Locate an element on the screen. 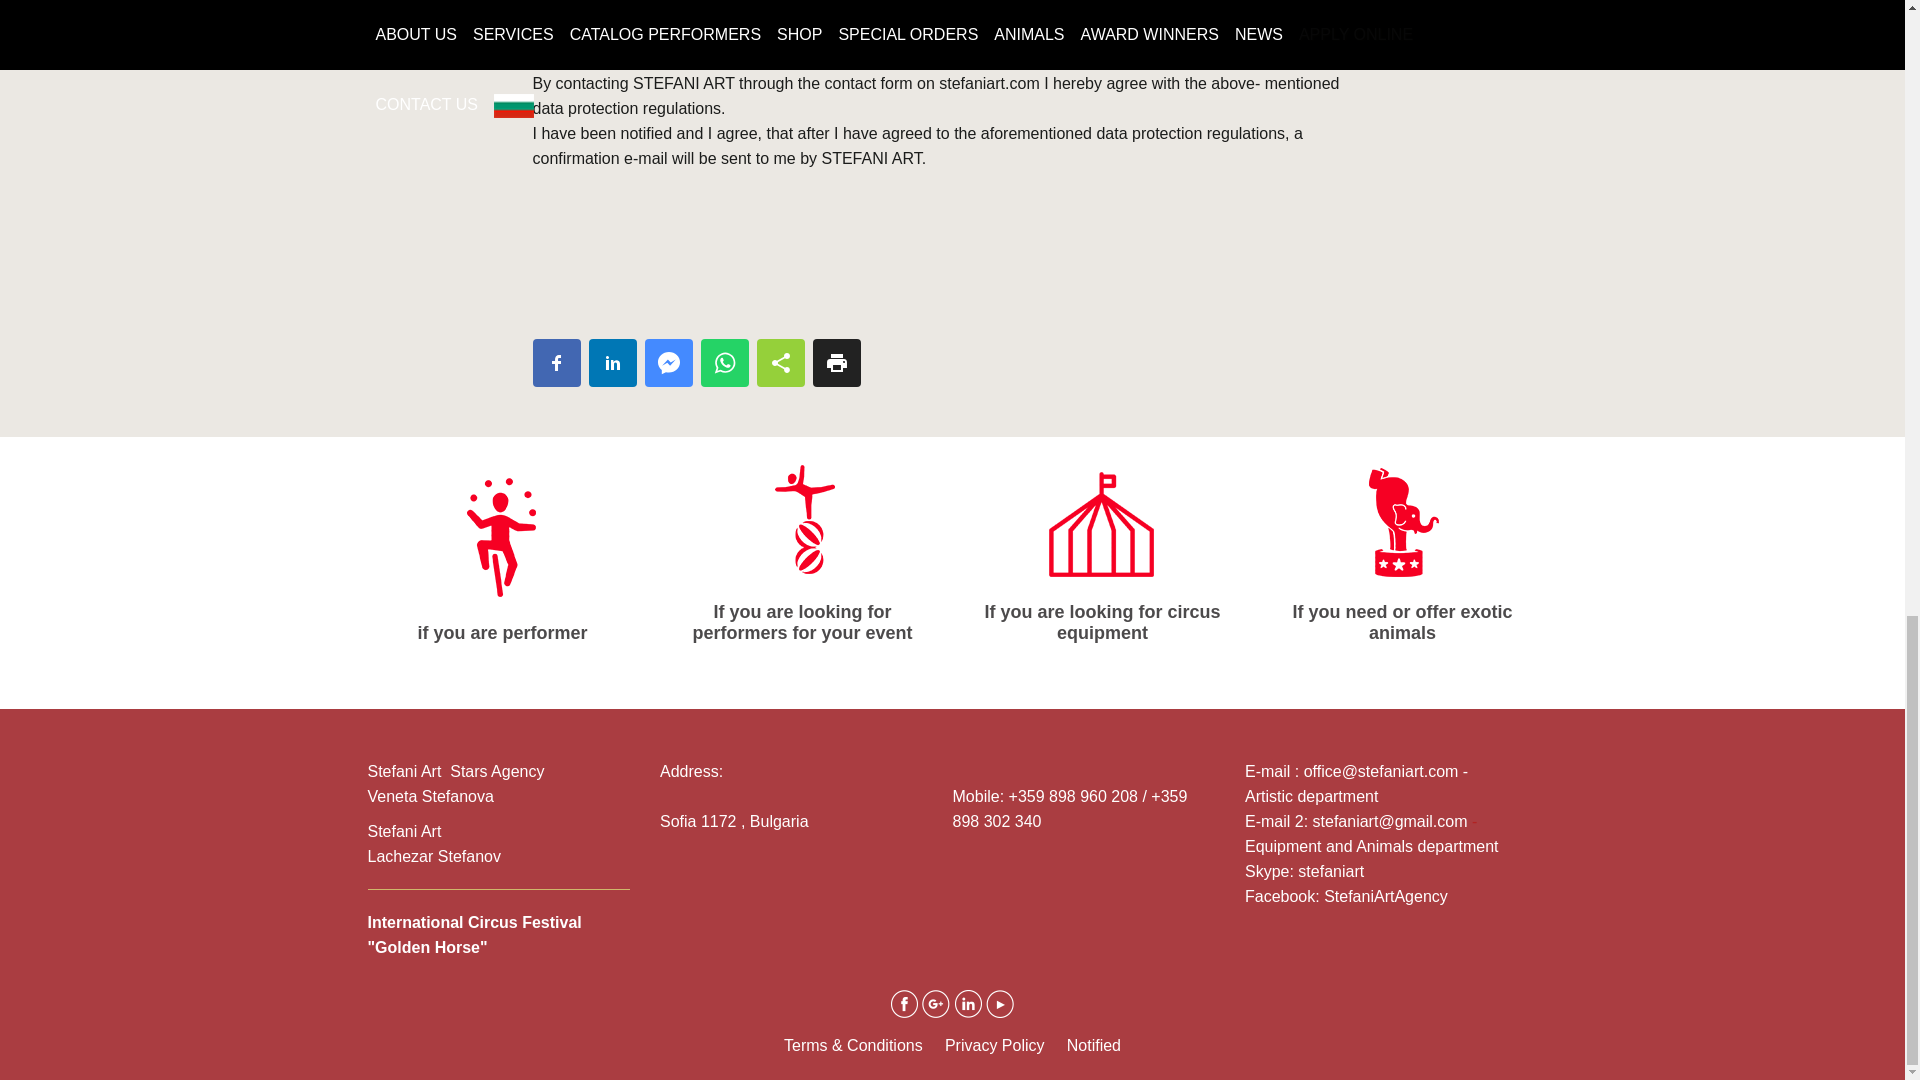  if you are performer is located at coordinates (502, 558).